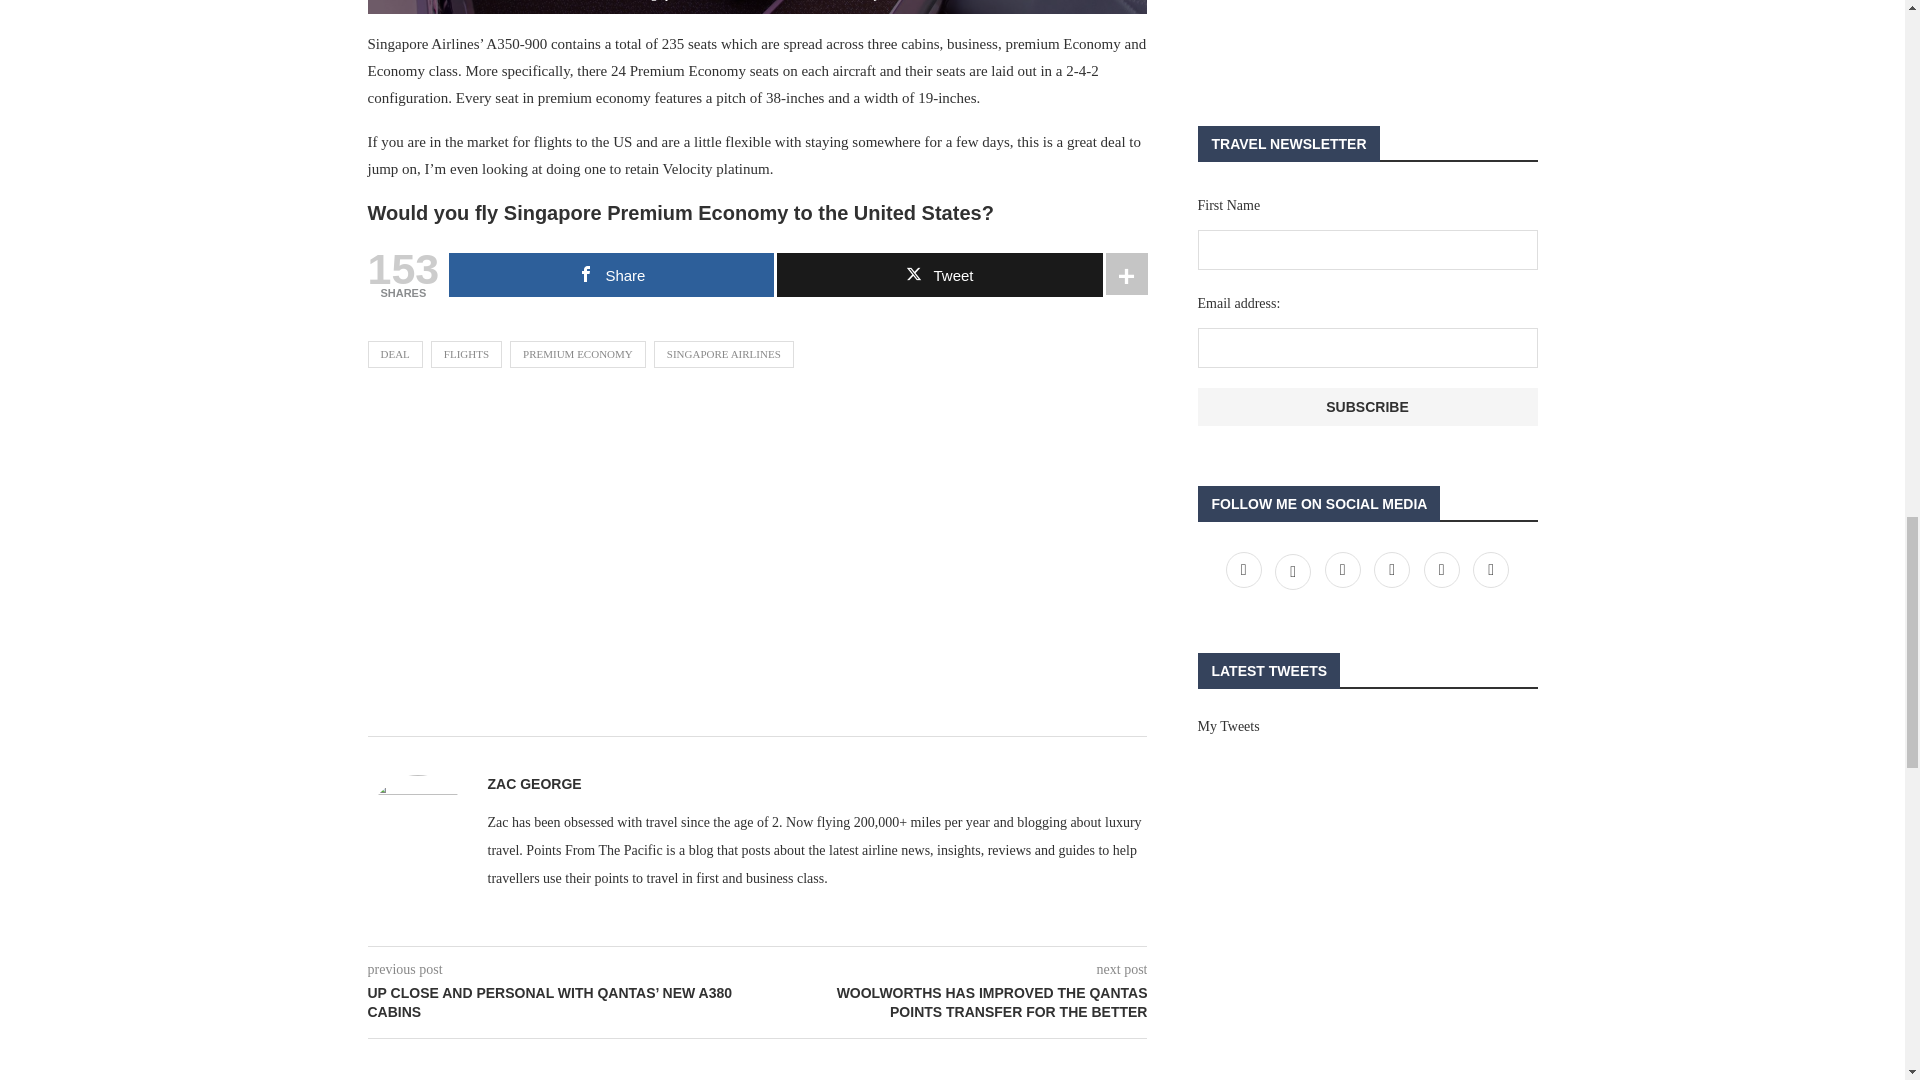  Describe the element at coordinates (611, 274) in the screenshot. I see `Share` at that location.